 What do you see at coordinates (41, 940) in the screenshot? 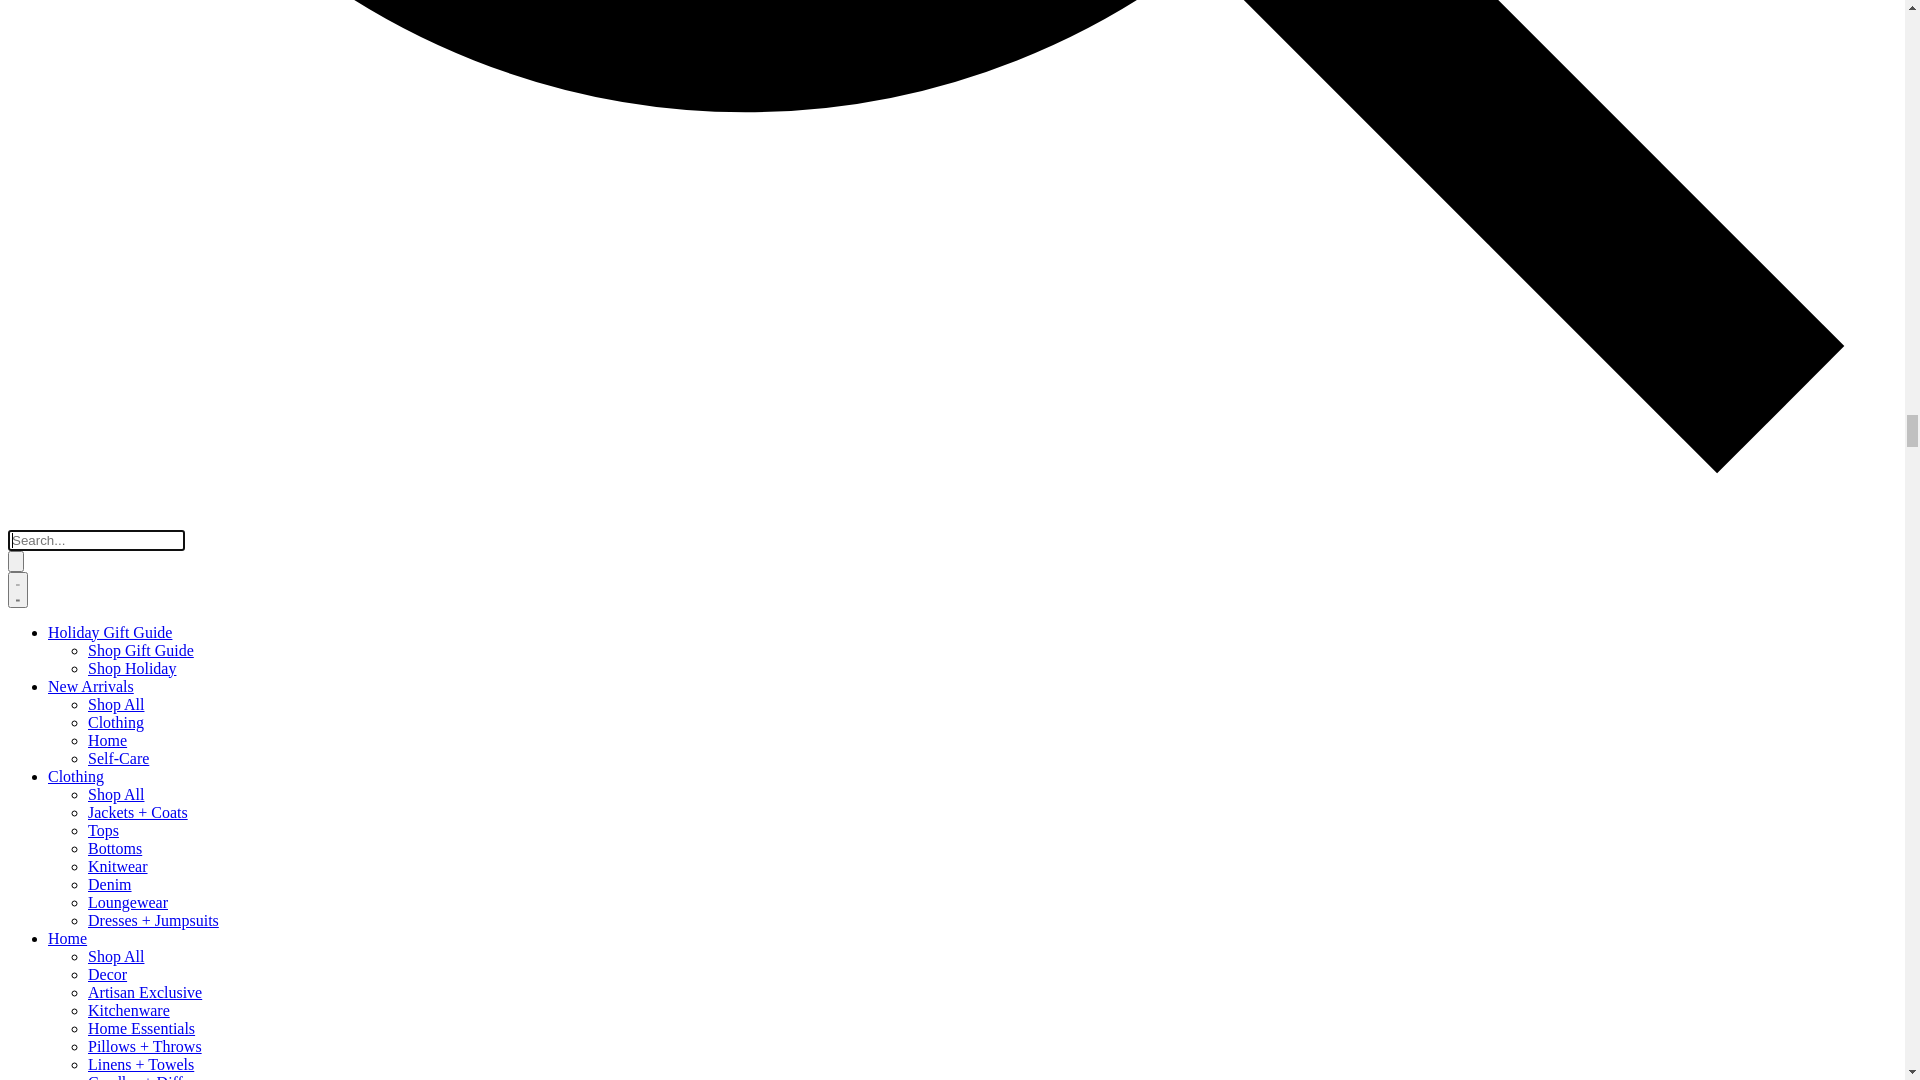
I see `Necklaces` at bounding box center [41, 940].